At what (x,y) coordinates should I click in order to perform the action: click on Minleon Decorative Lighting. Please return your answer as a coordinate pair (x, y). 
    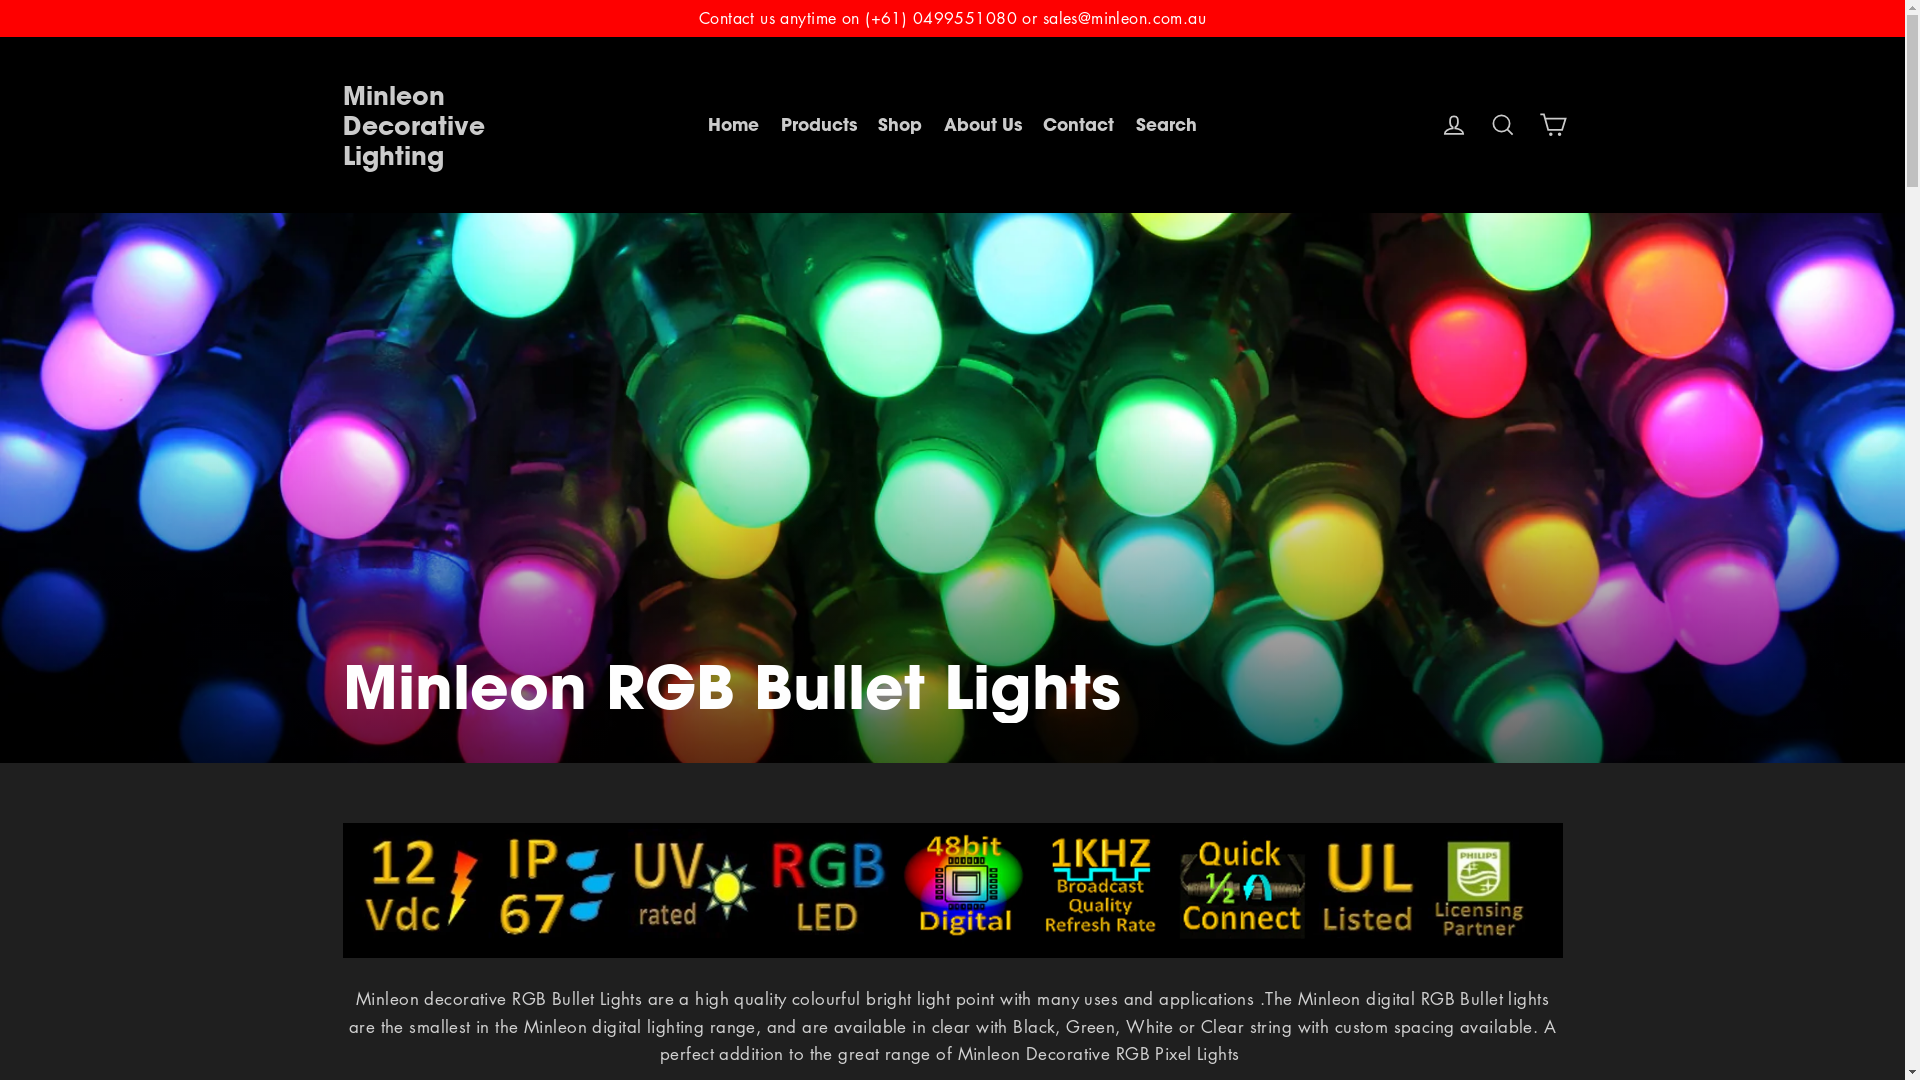
    Looking at the image, I should click on (413, 124).